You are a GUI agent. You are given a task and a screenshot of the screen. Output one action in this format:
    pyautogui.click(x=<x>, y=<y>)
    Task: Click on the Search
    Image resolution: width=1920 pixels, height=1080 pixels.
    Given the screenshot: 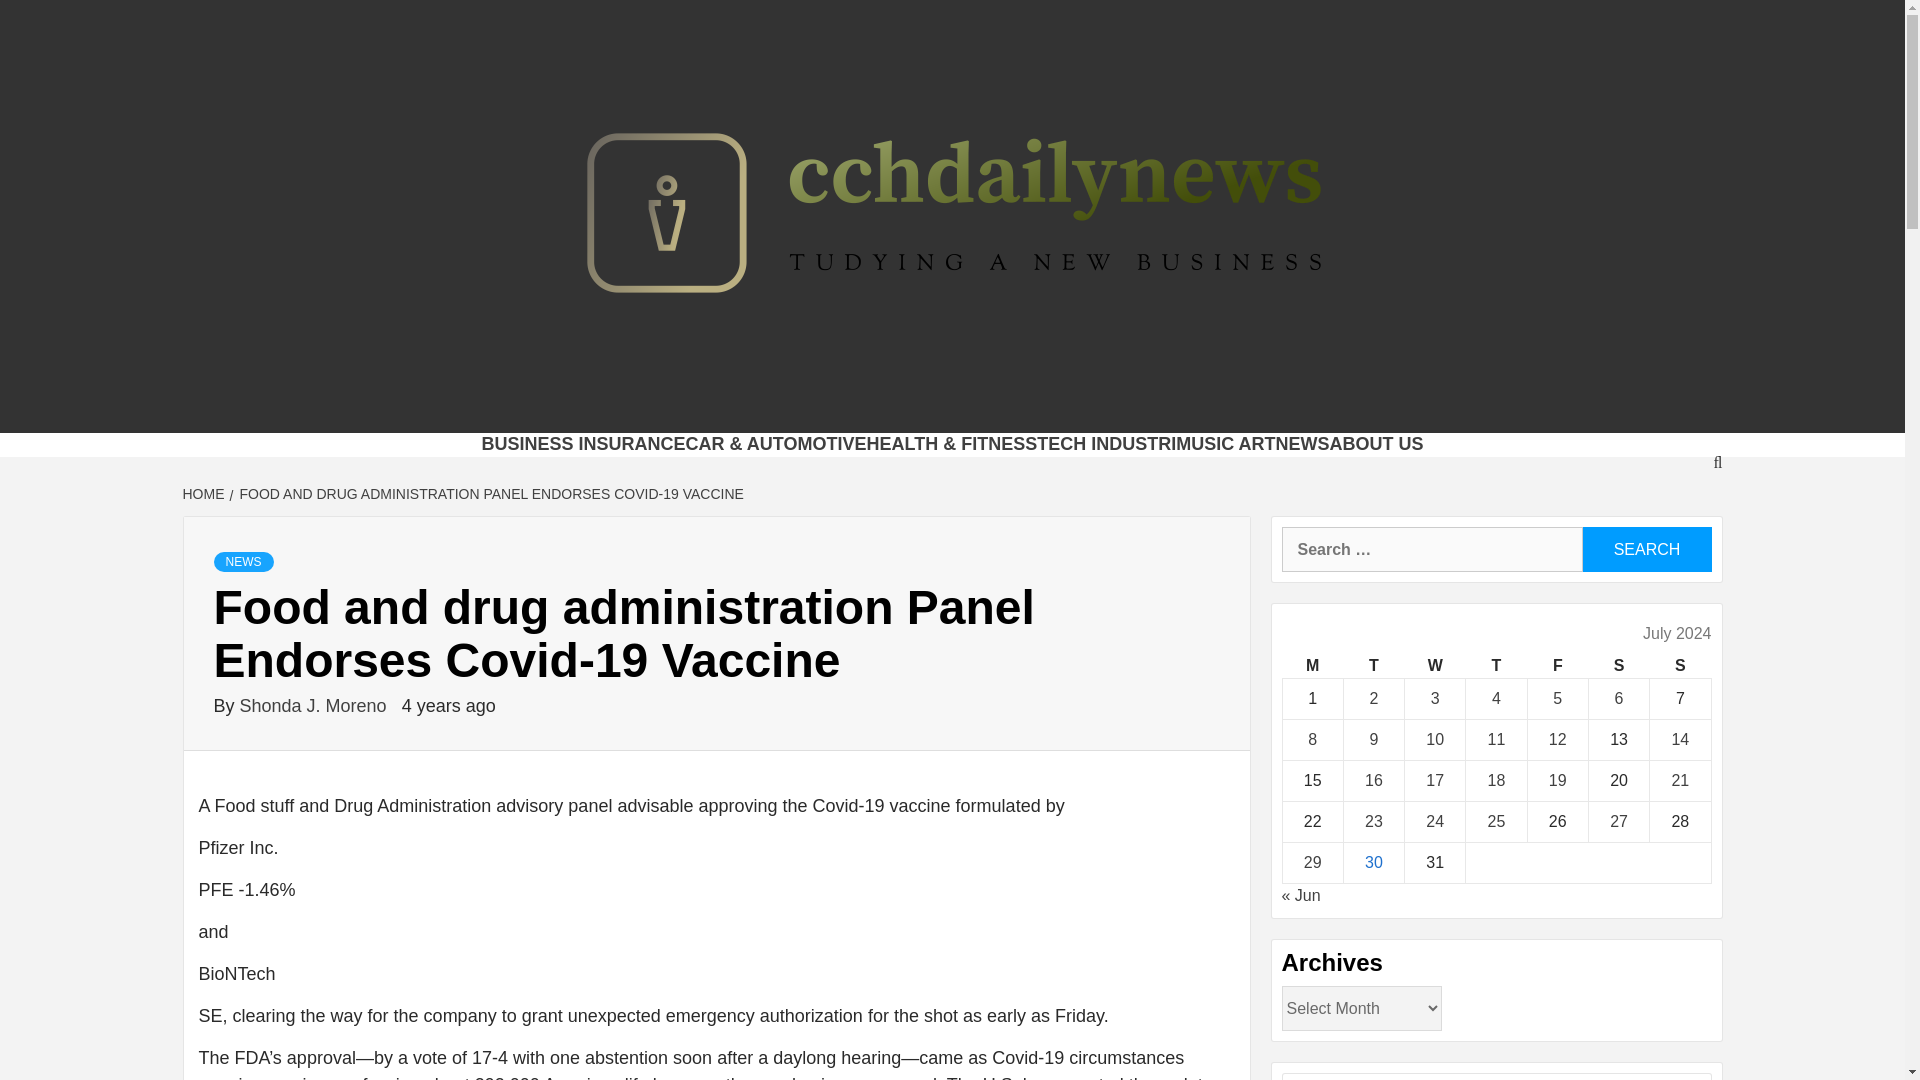 What is the action you would take?
    pyautogui.click(x=1646, y=550)
    